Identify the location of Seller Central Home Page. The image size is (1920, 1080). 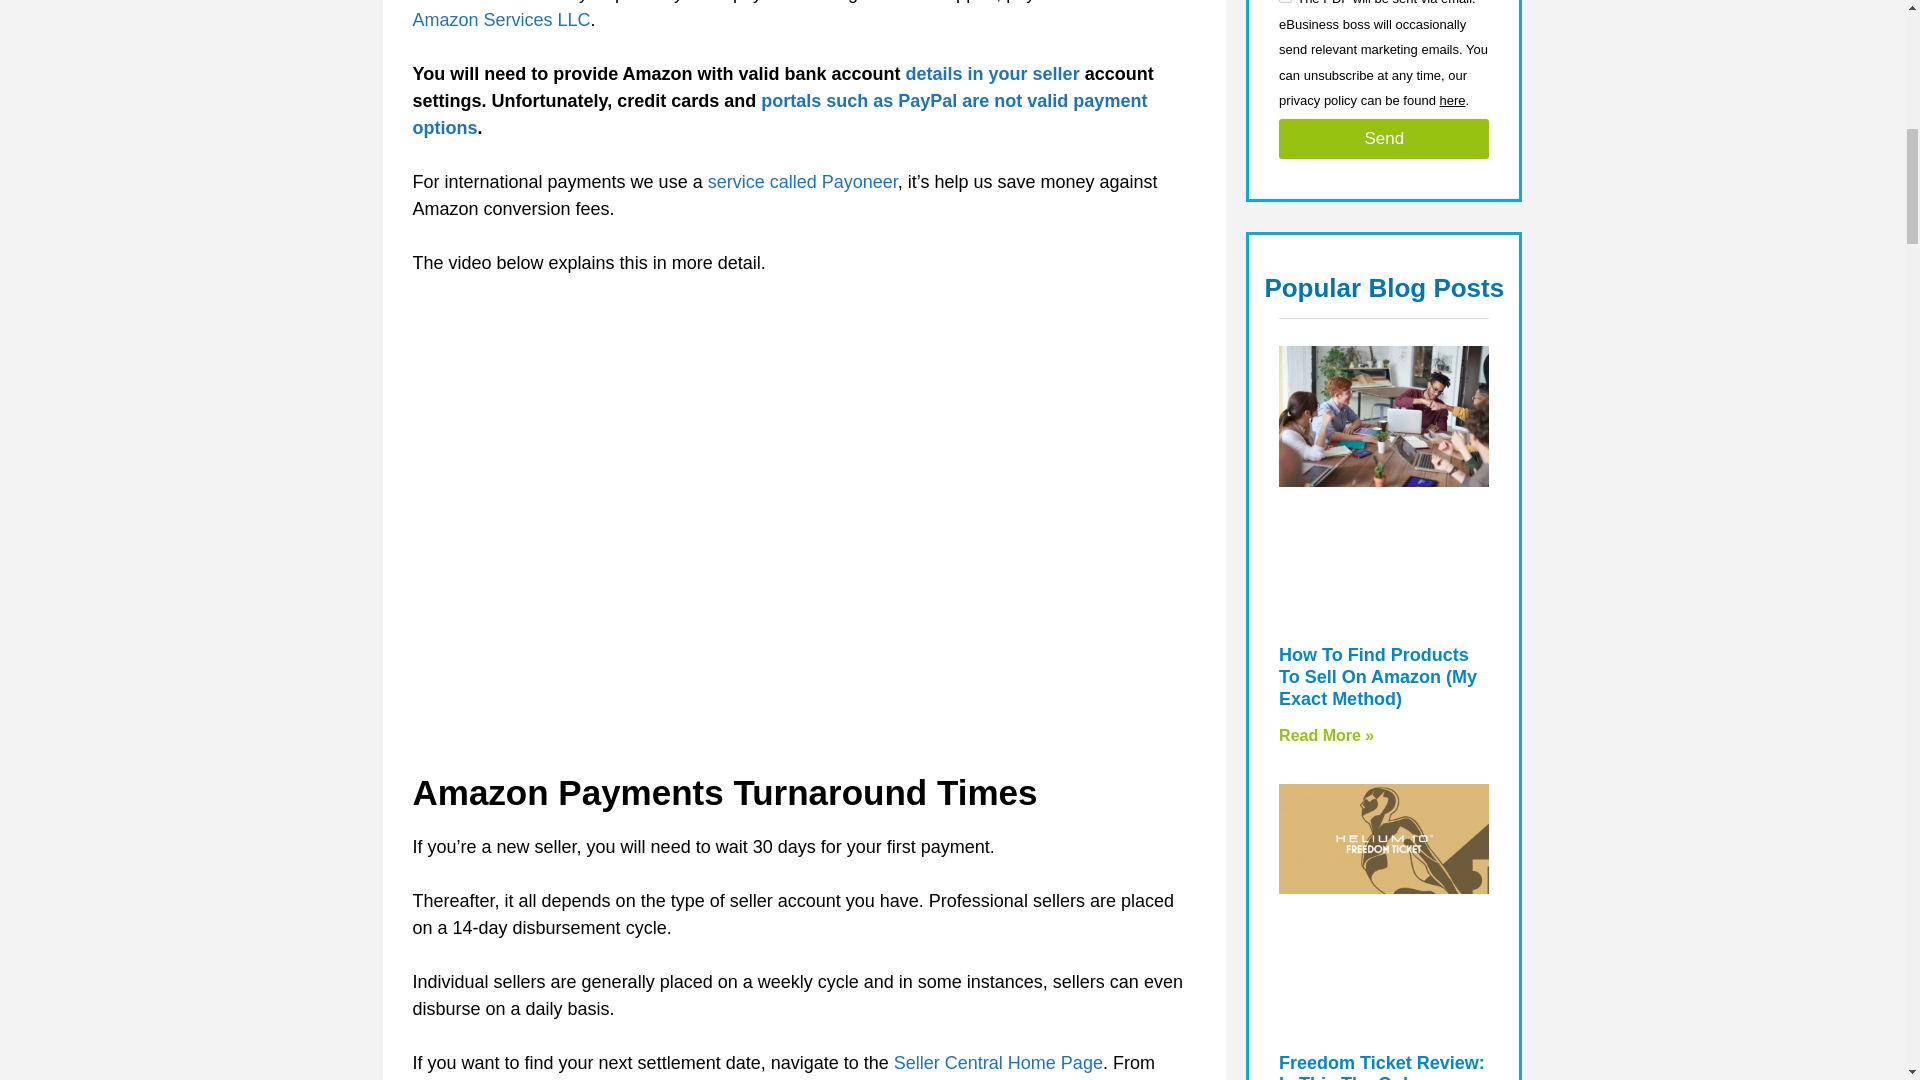
(998, 1063).